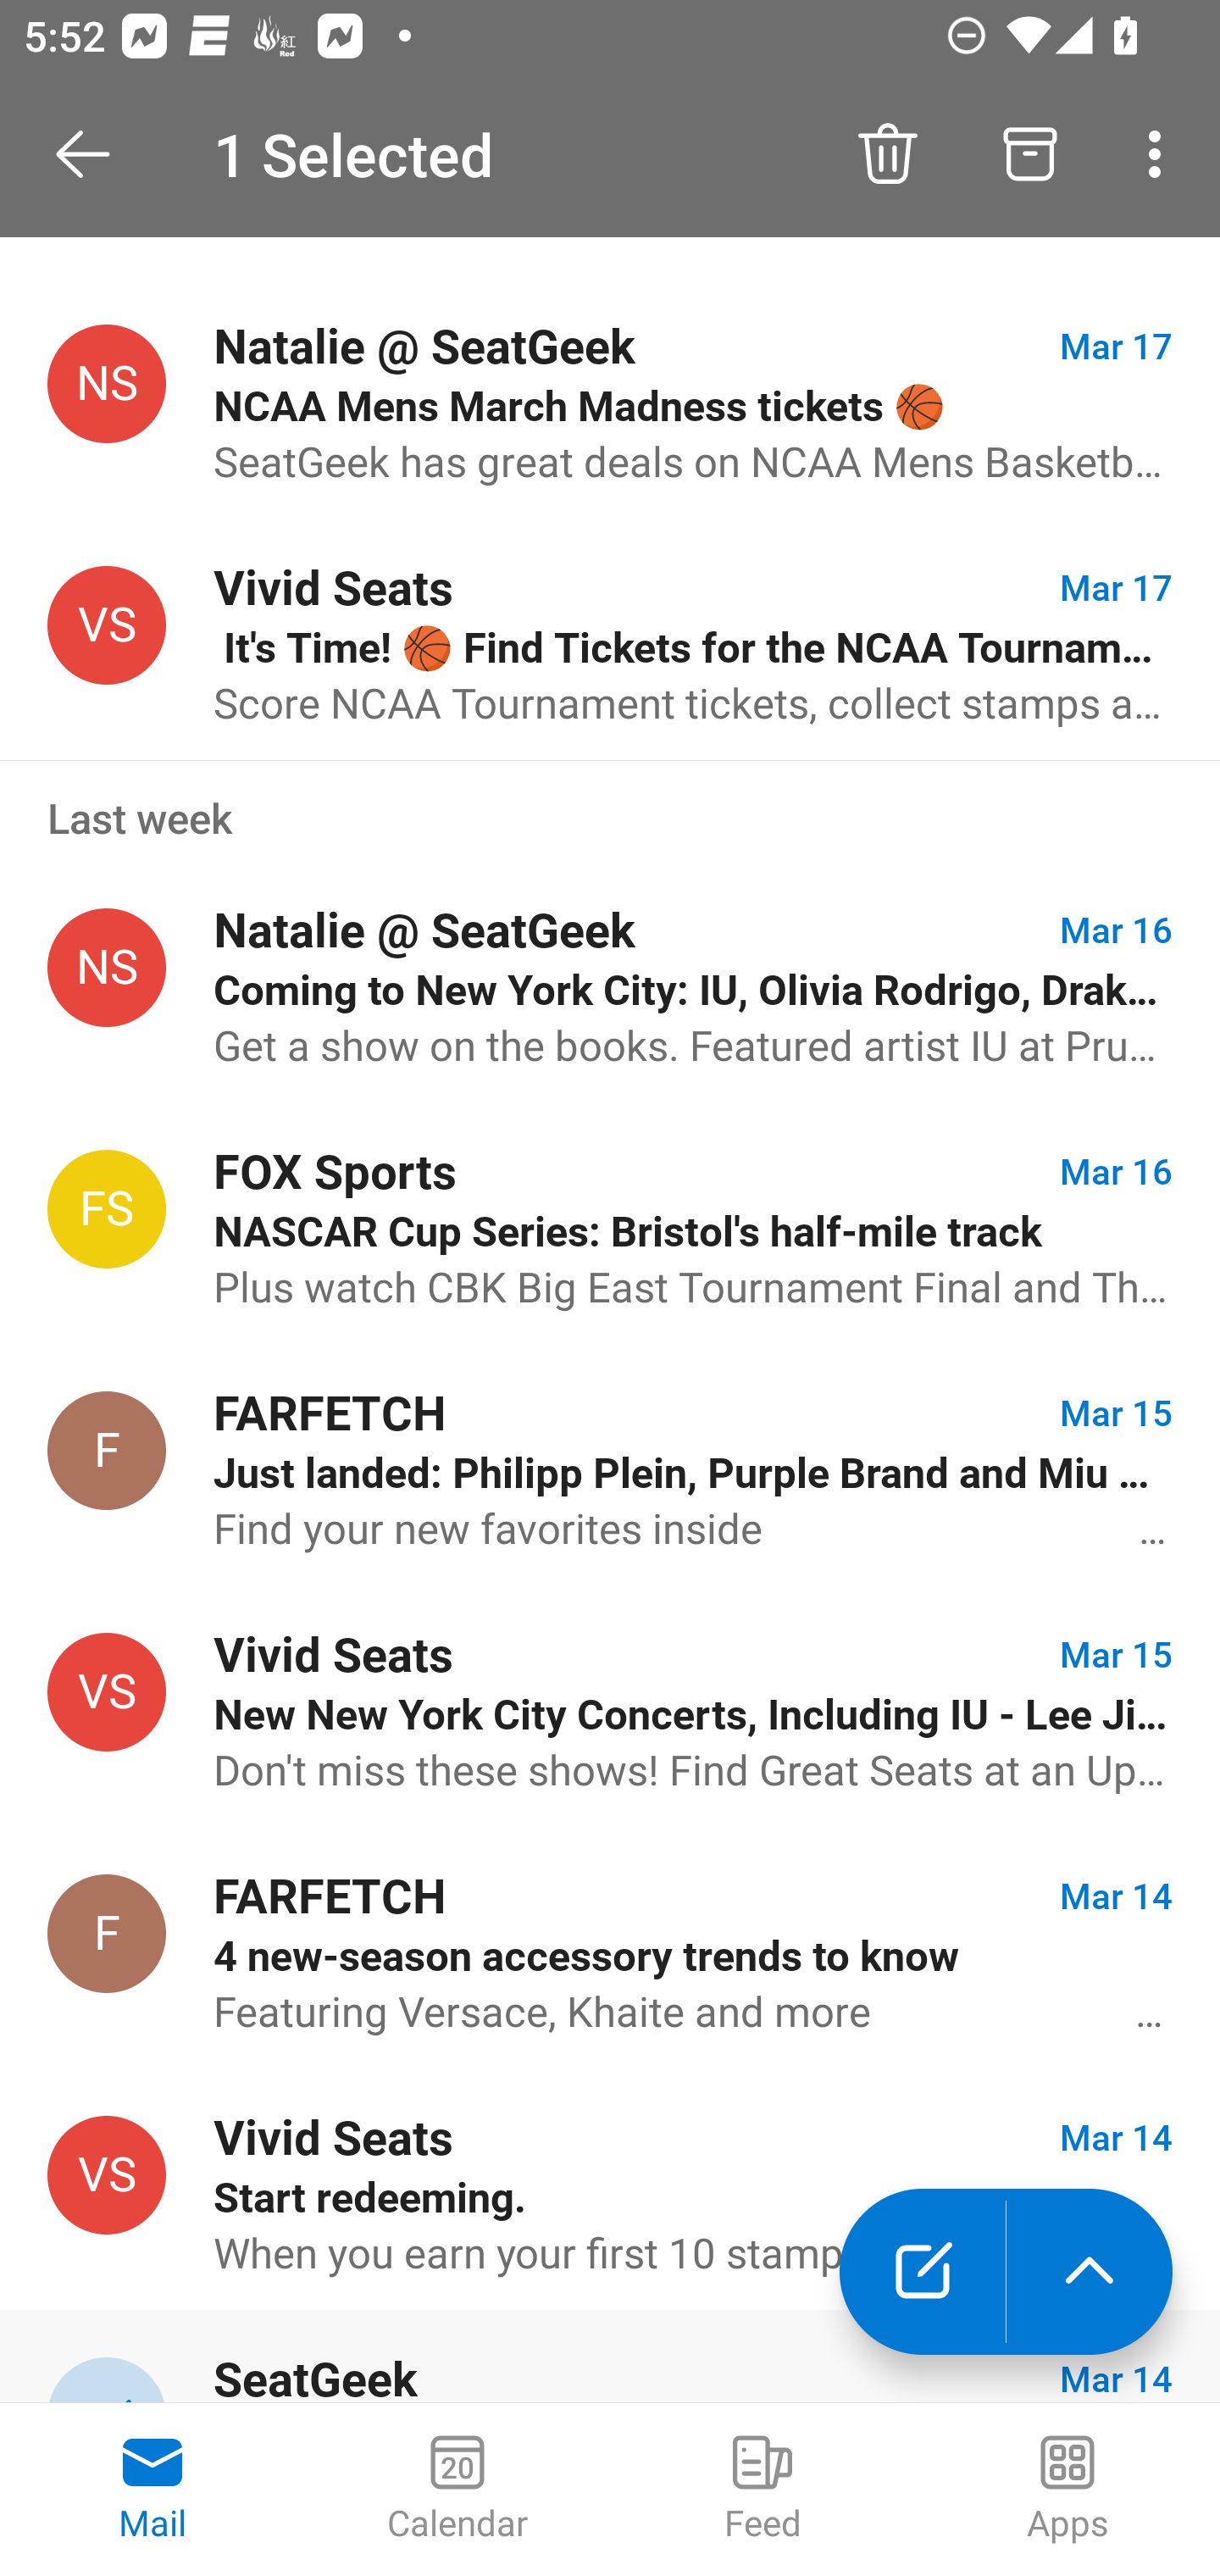  What do you see at coordinates (107, 1450) in the screenshot?
I see `FARFETCH, farfetch@email.farfetch.com` at bounding box center [107, 1450].